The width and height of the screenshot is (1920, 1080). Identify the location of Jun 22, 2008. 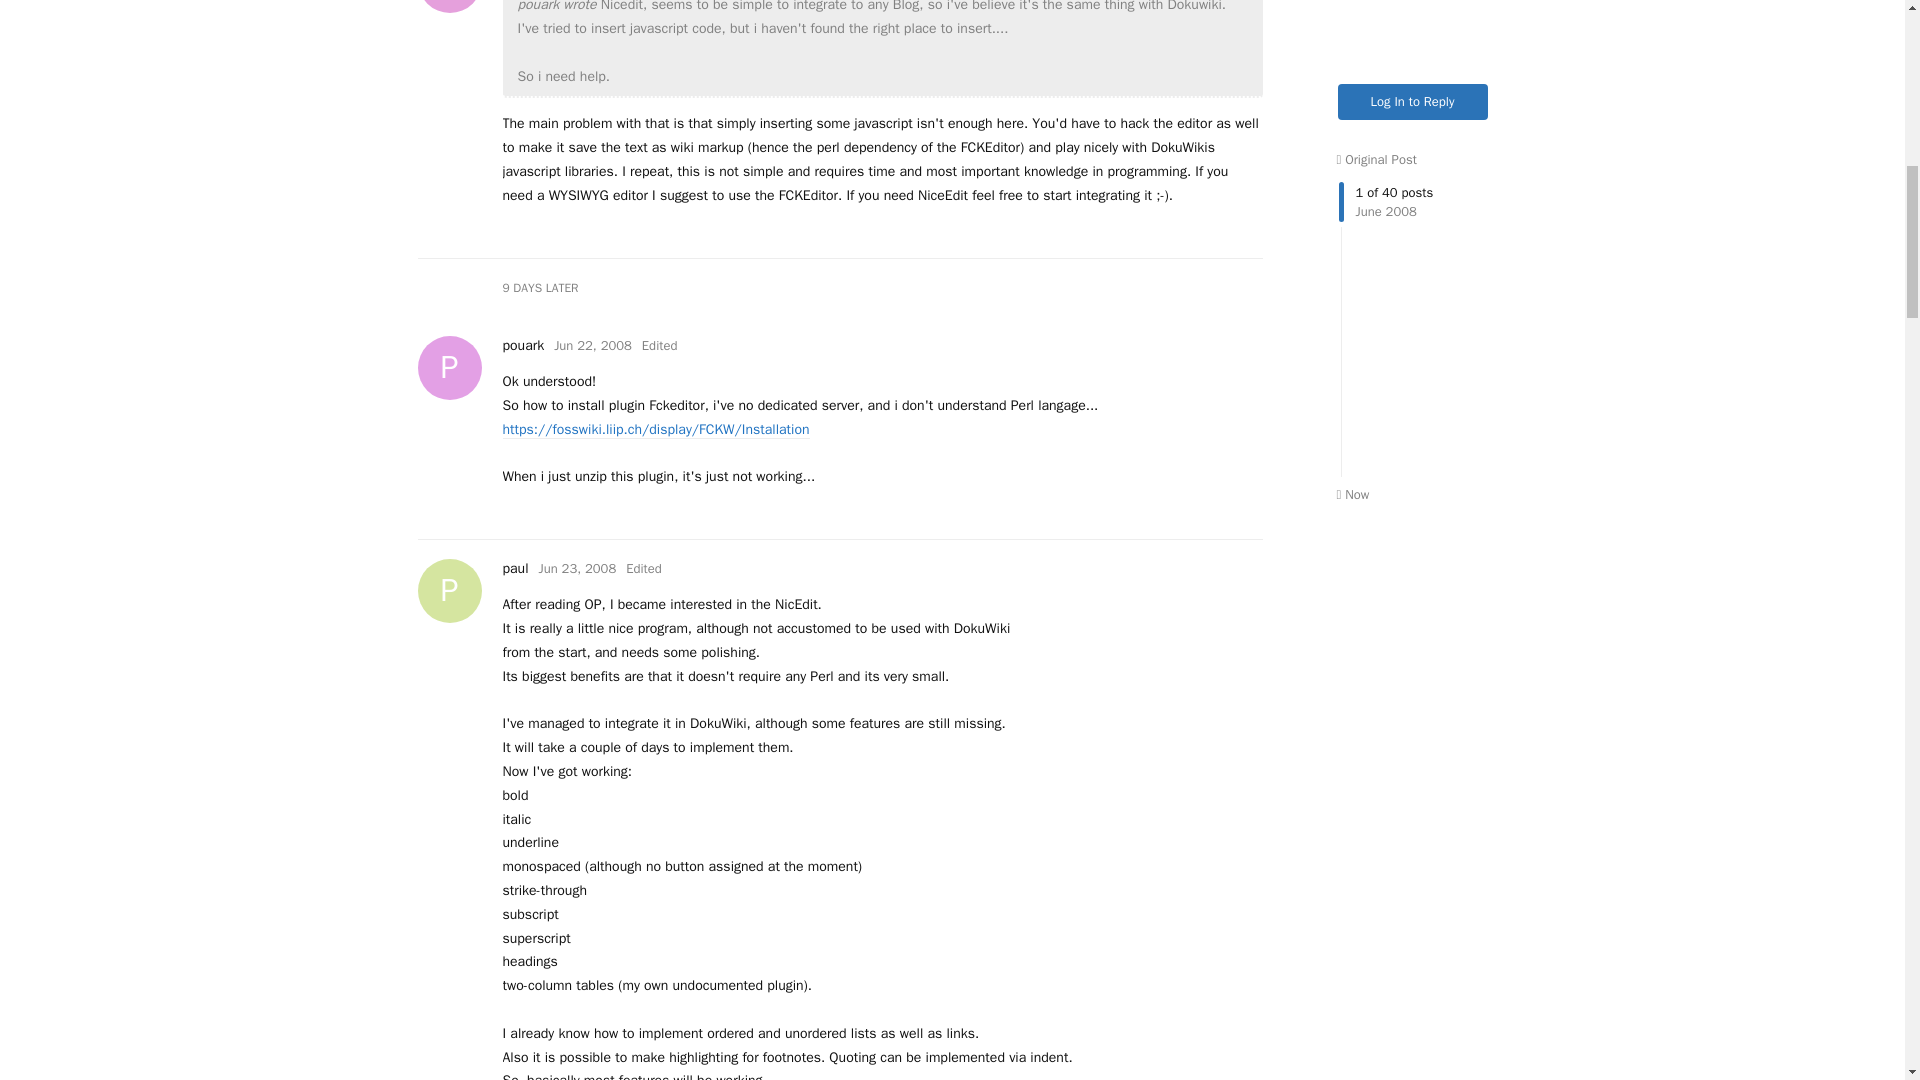
(514, 568).